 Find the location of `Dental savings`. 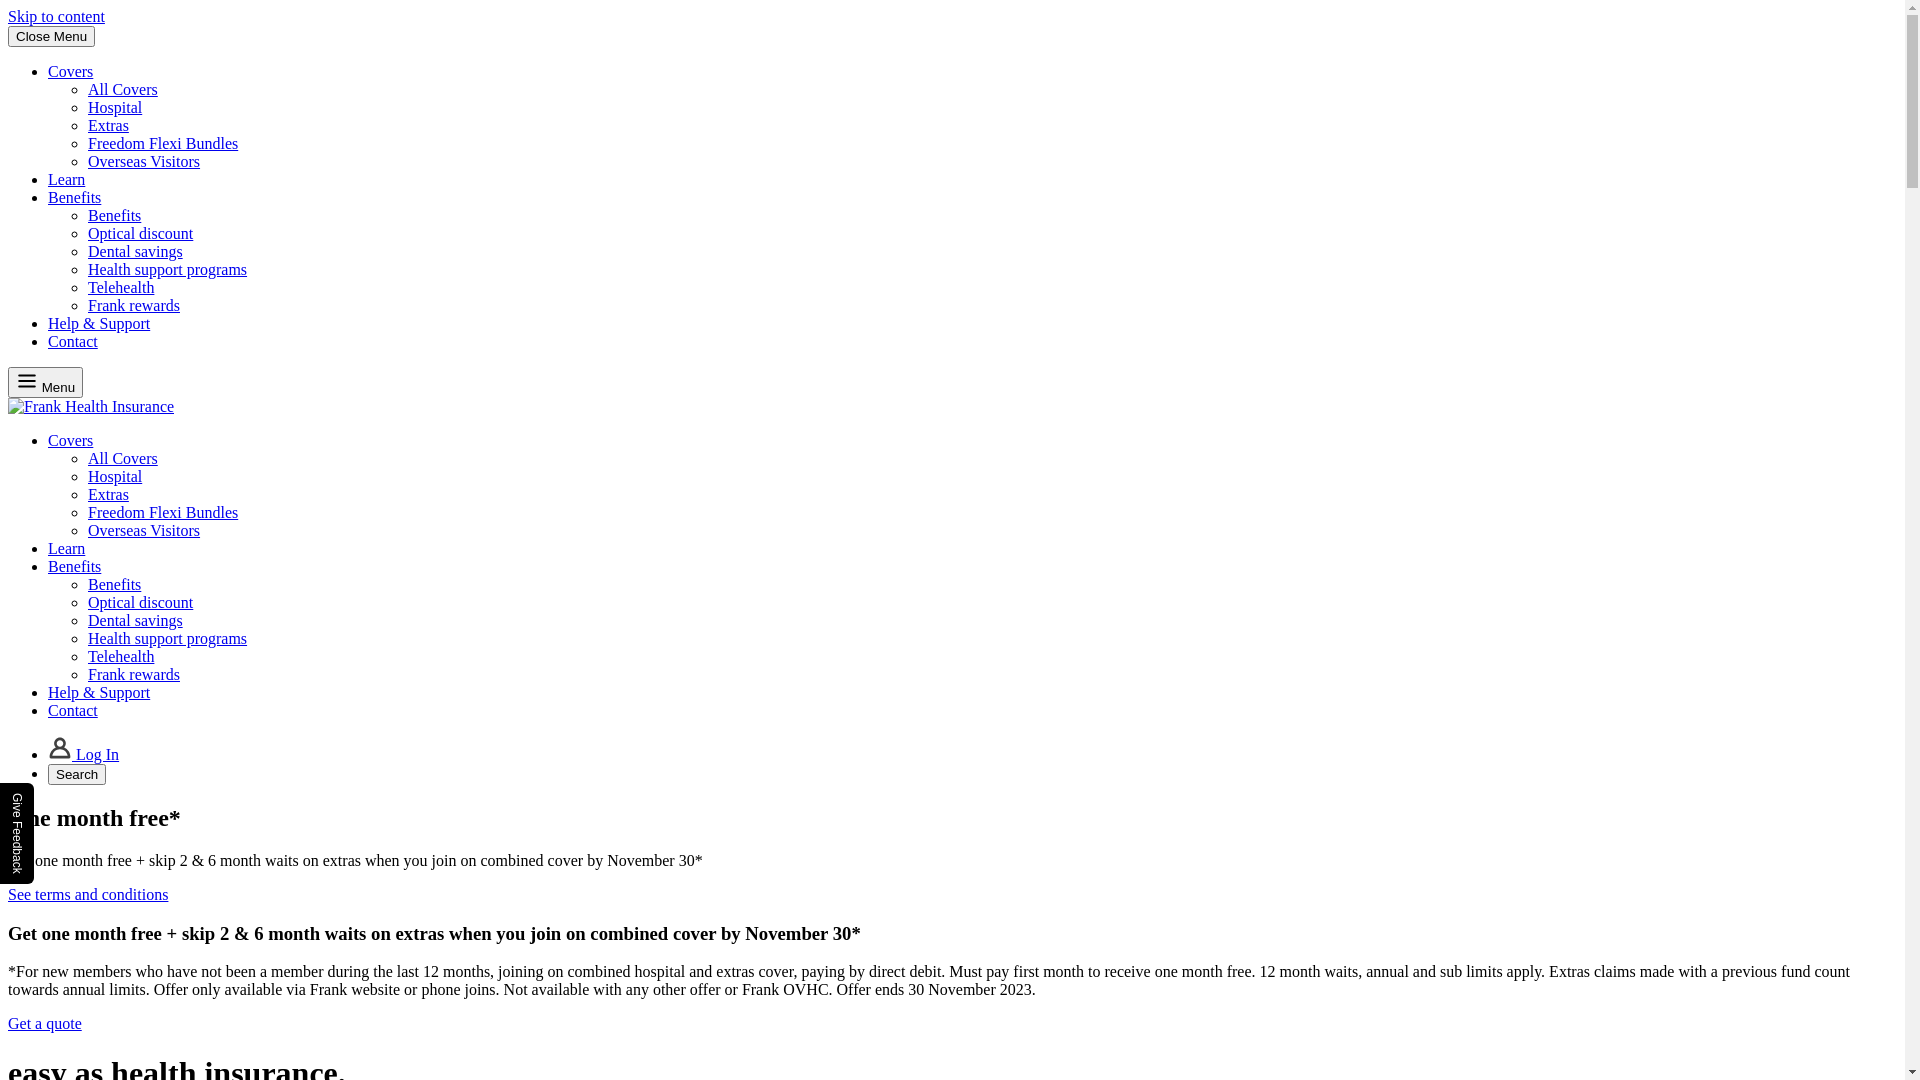

Dental savings is located at coordinates (136, 620).